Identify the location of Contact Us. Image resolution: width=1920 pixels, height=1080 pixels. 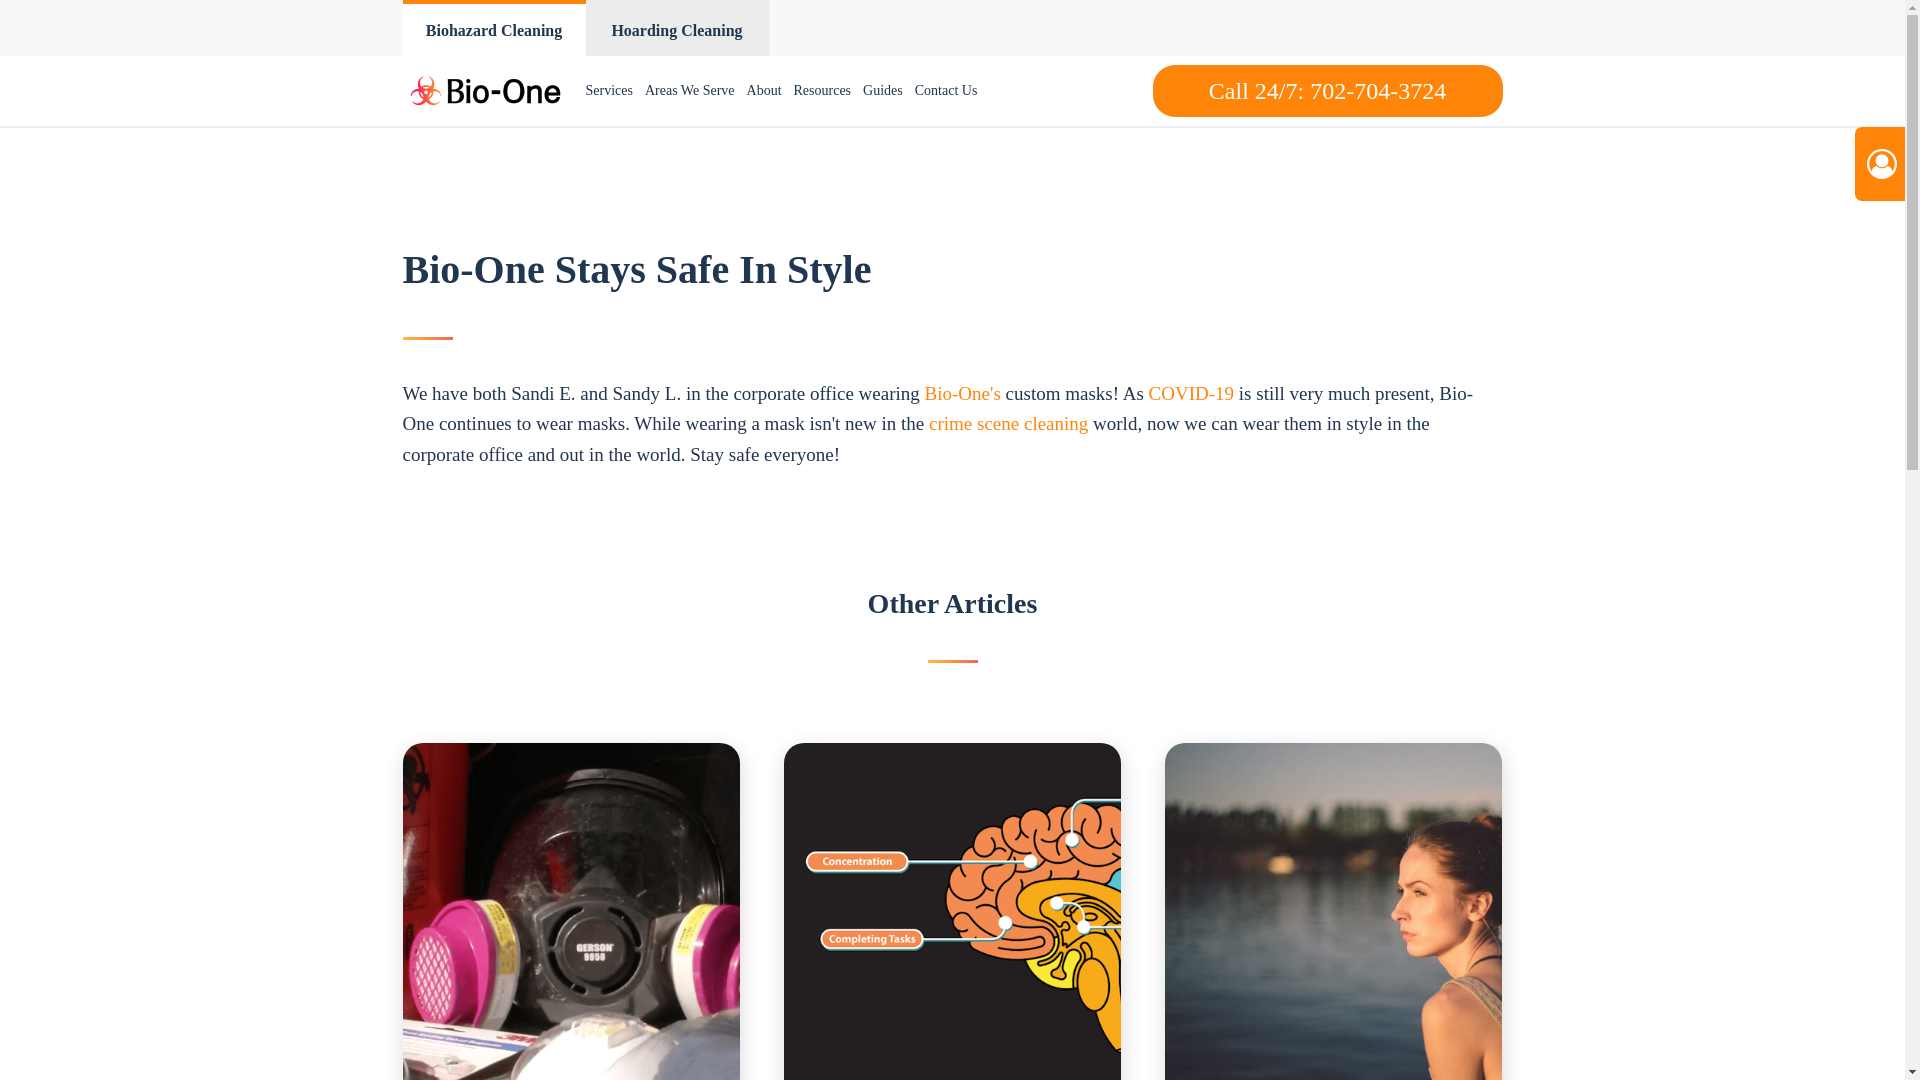
(946, 91).